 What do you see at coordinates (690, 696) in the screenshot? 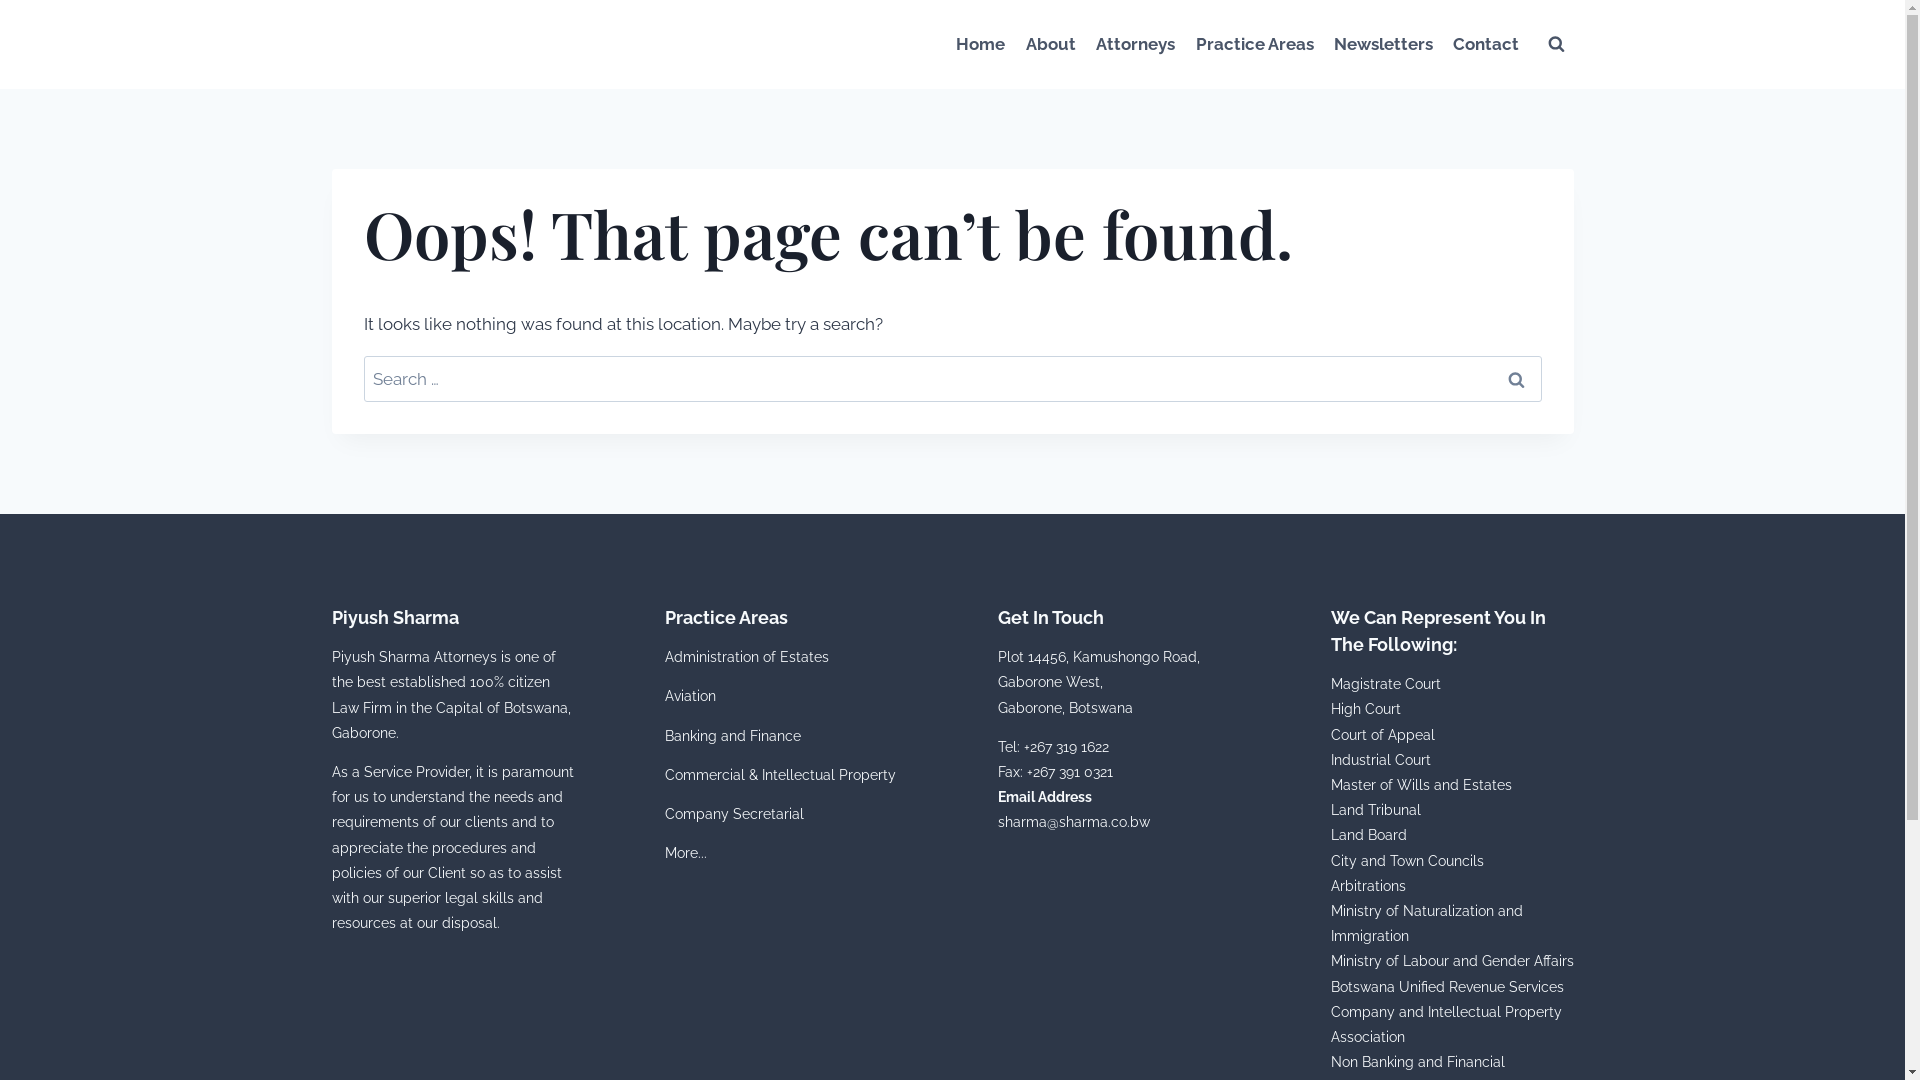
I see `Aviation` at bounding box center [690, 696].